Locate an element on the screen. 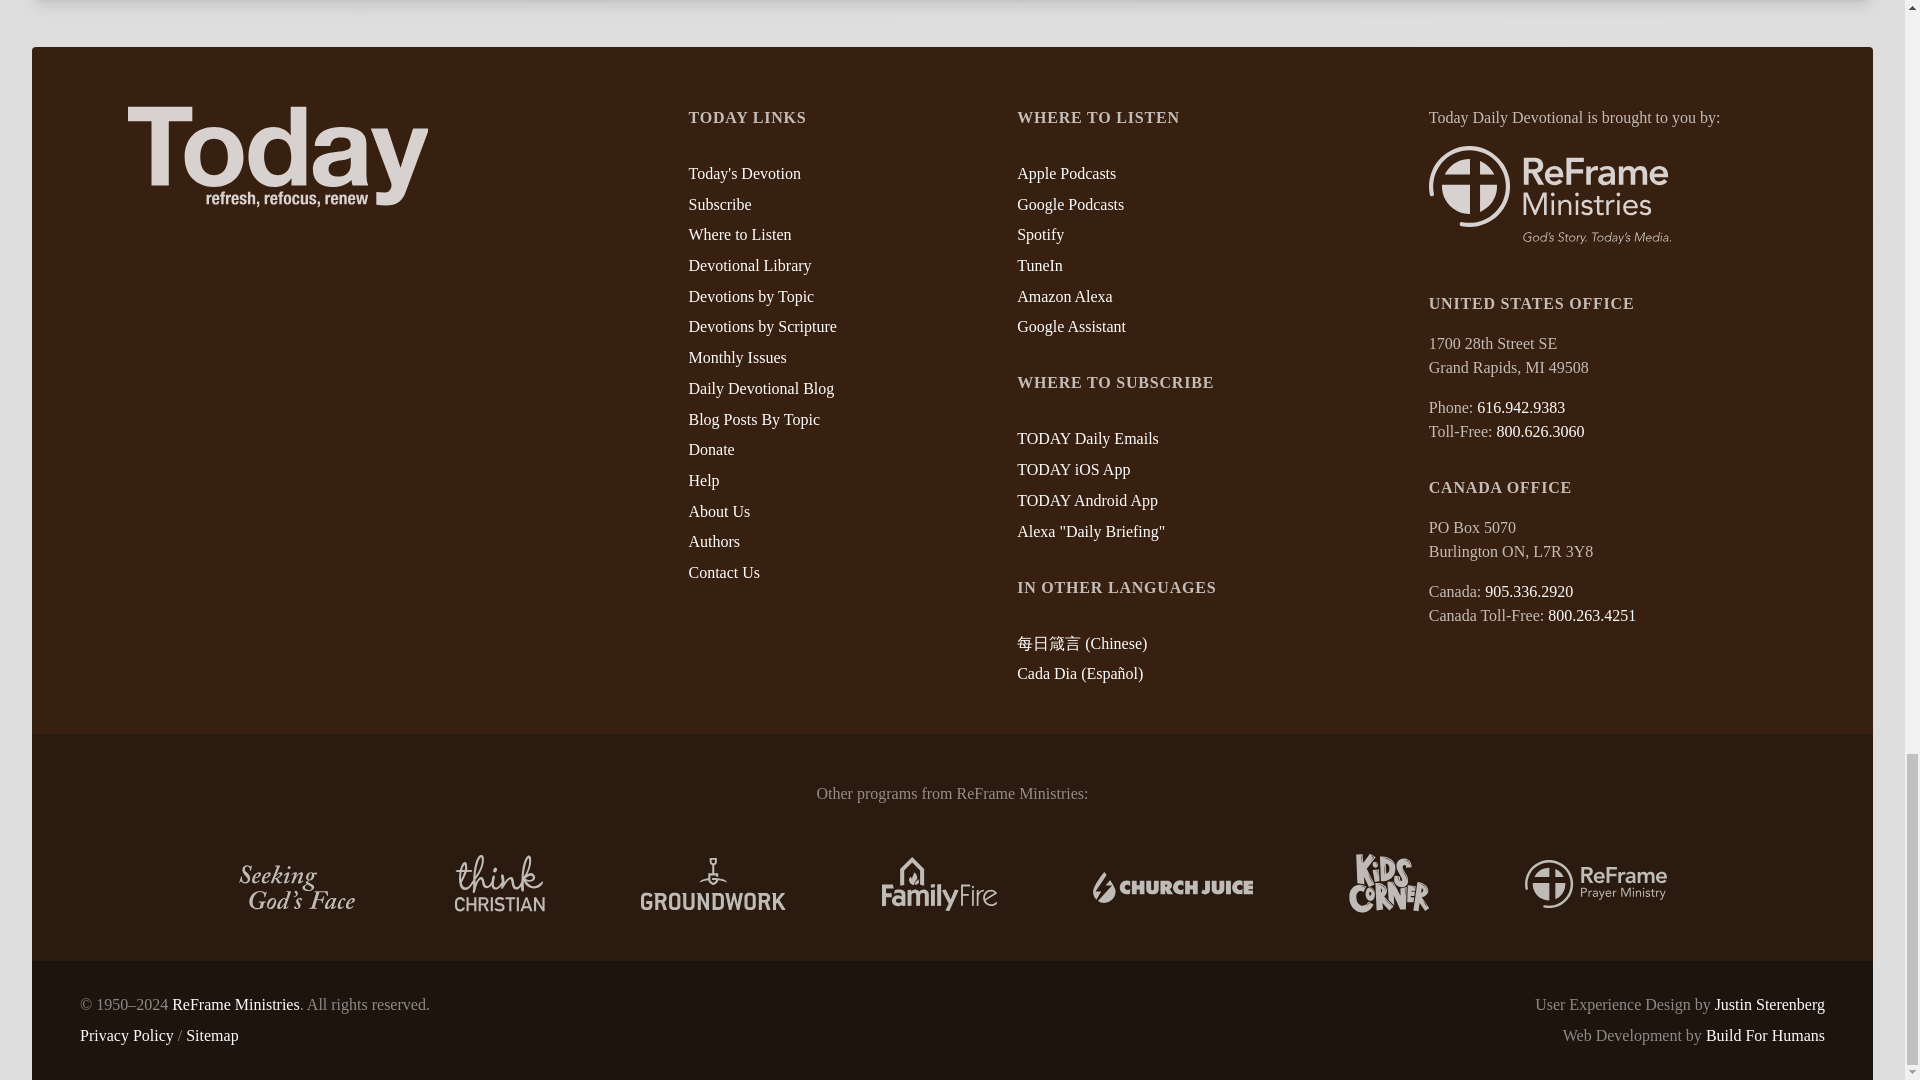 The height and width of the screenshot is (1080, 1920). Today Daily Devotional is located at coordinates (278, 156).